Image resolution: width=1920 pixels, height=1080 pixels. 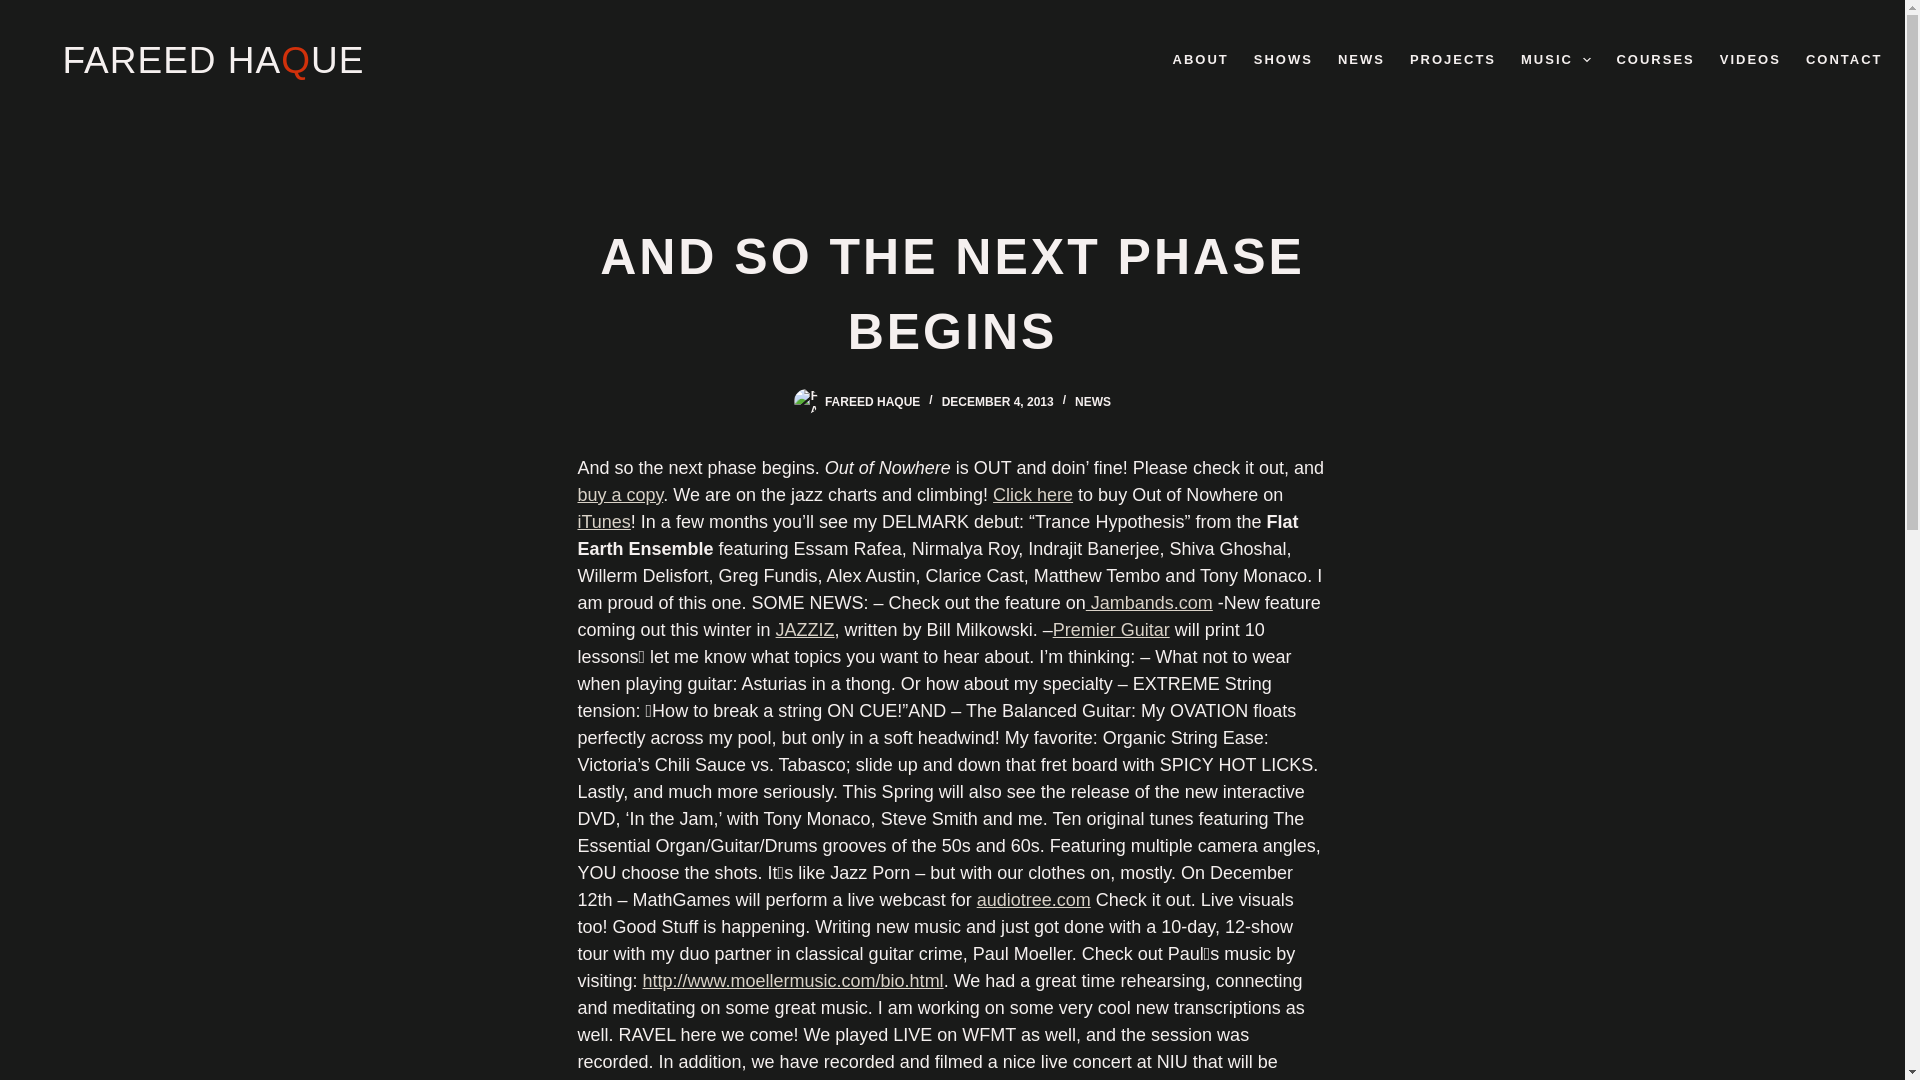 I want to click on COURSES, so click(x=1654, y=60).